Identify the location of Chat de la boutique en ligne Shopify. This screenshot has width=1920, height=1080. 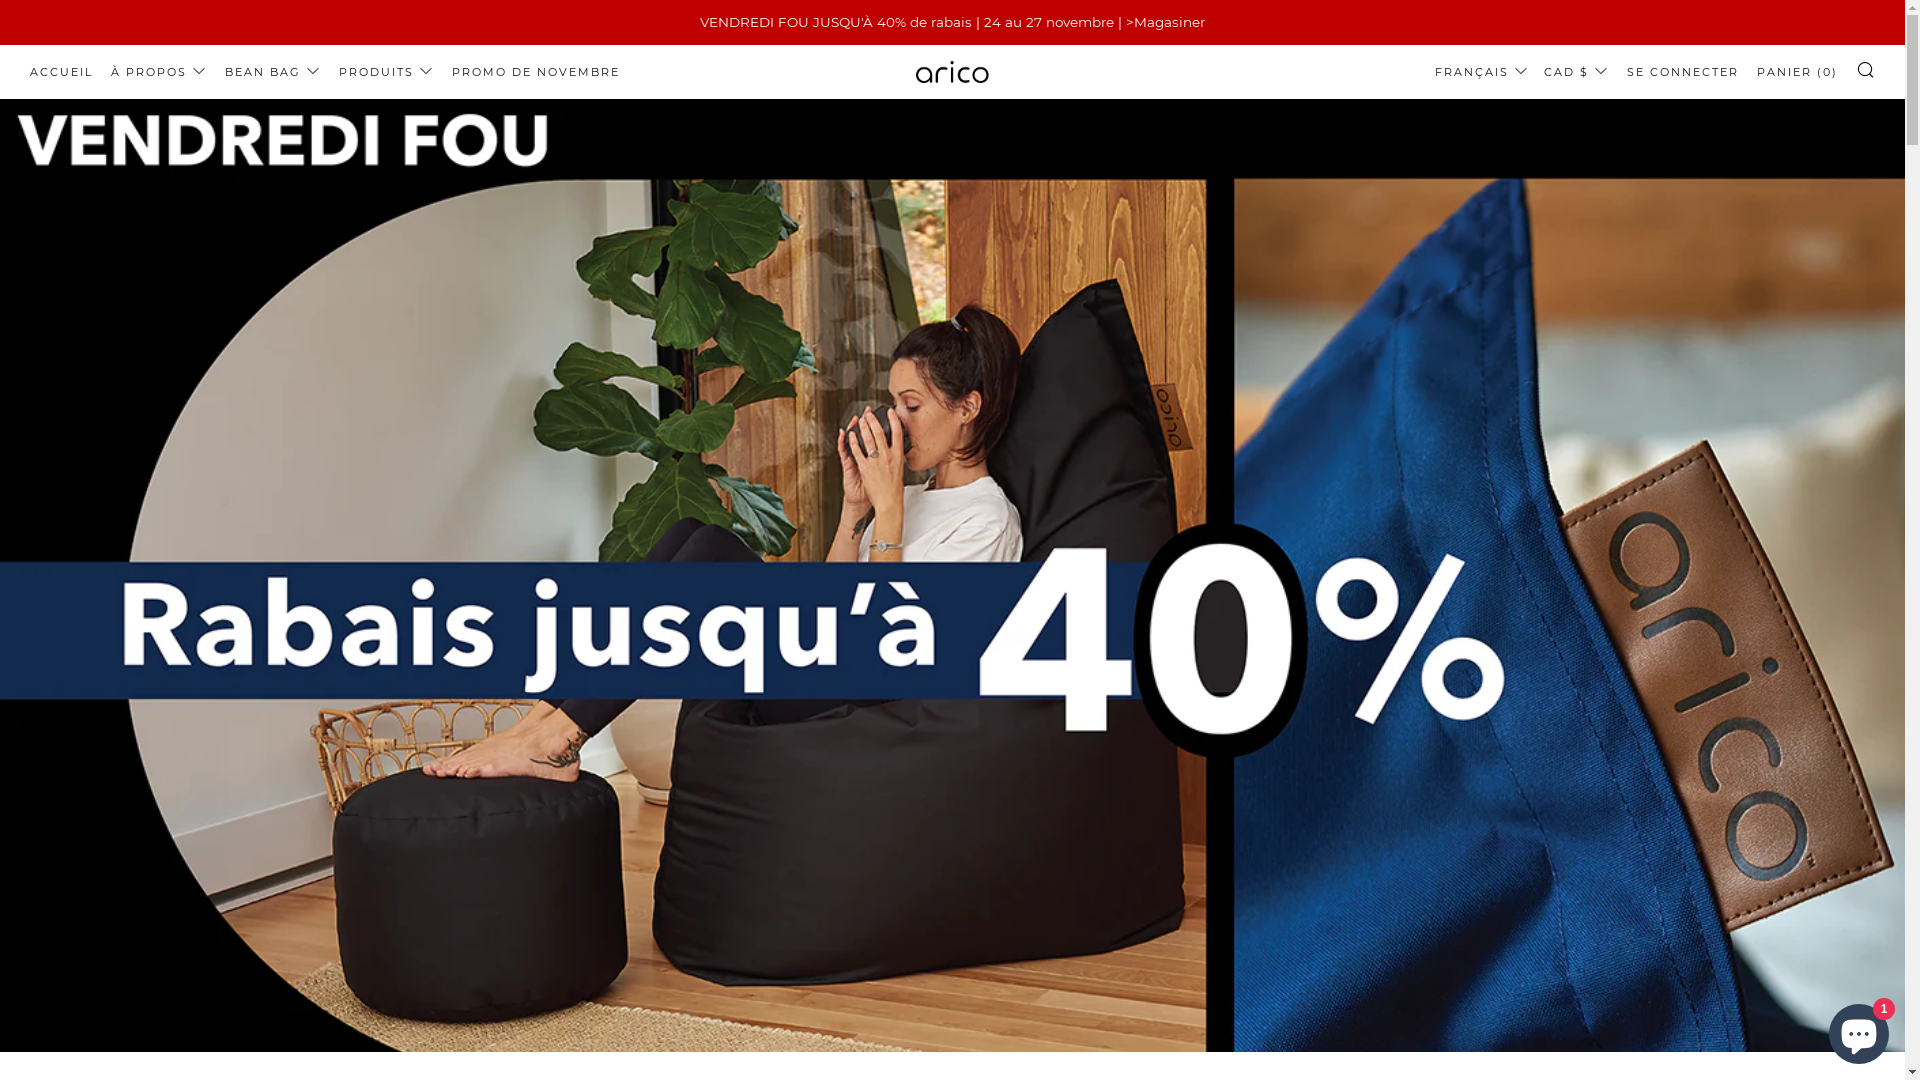
(1859, 1030).